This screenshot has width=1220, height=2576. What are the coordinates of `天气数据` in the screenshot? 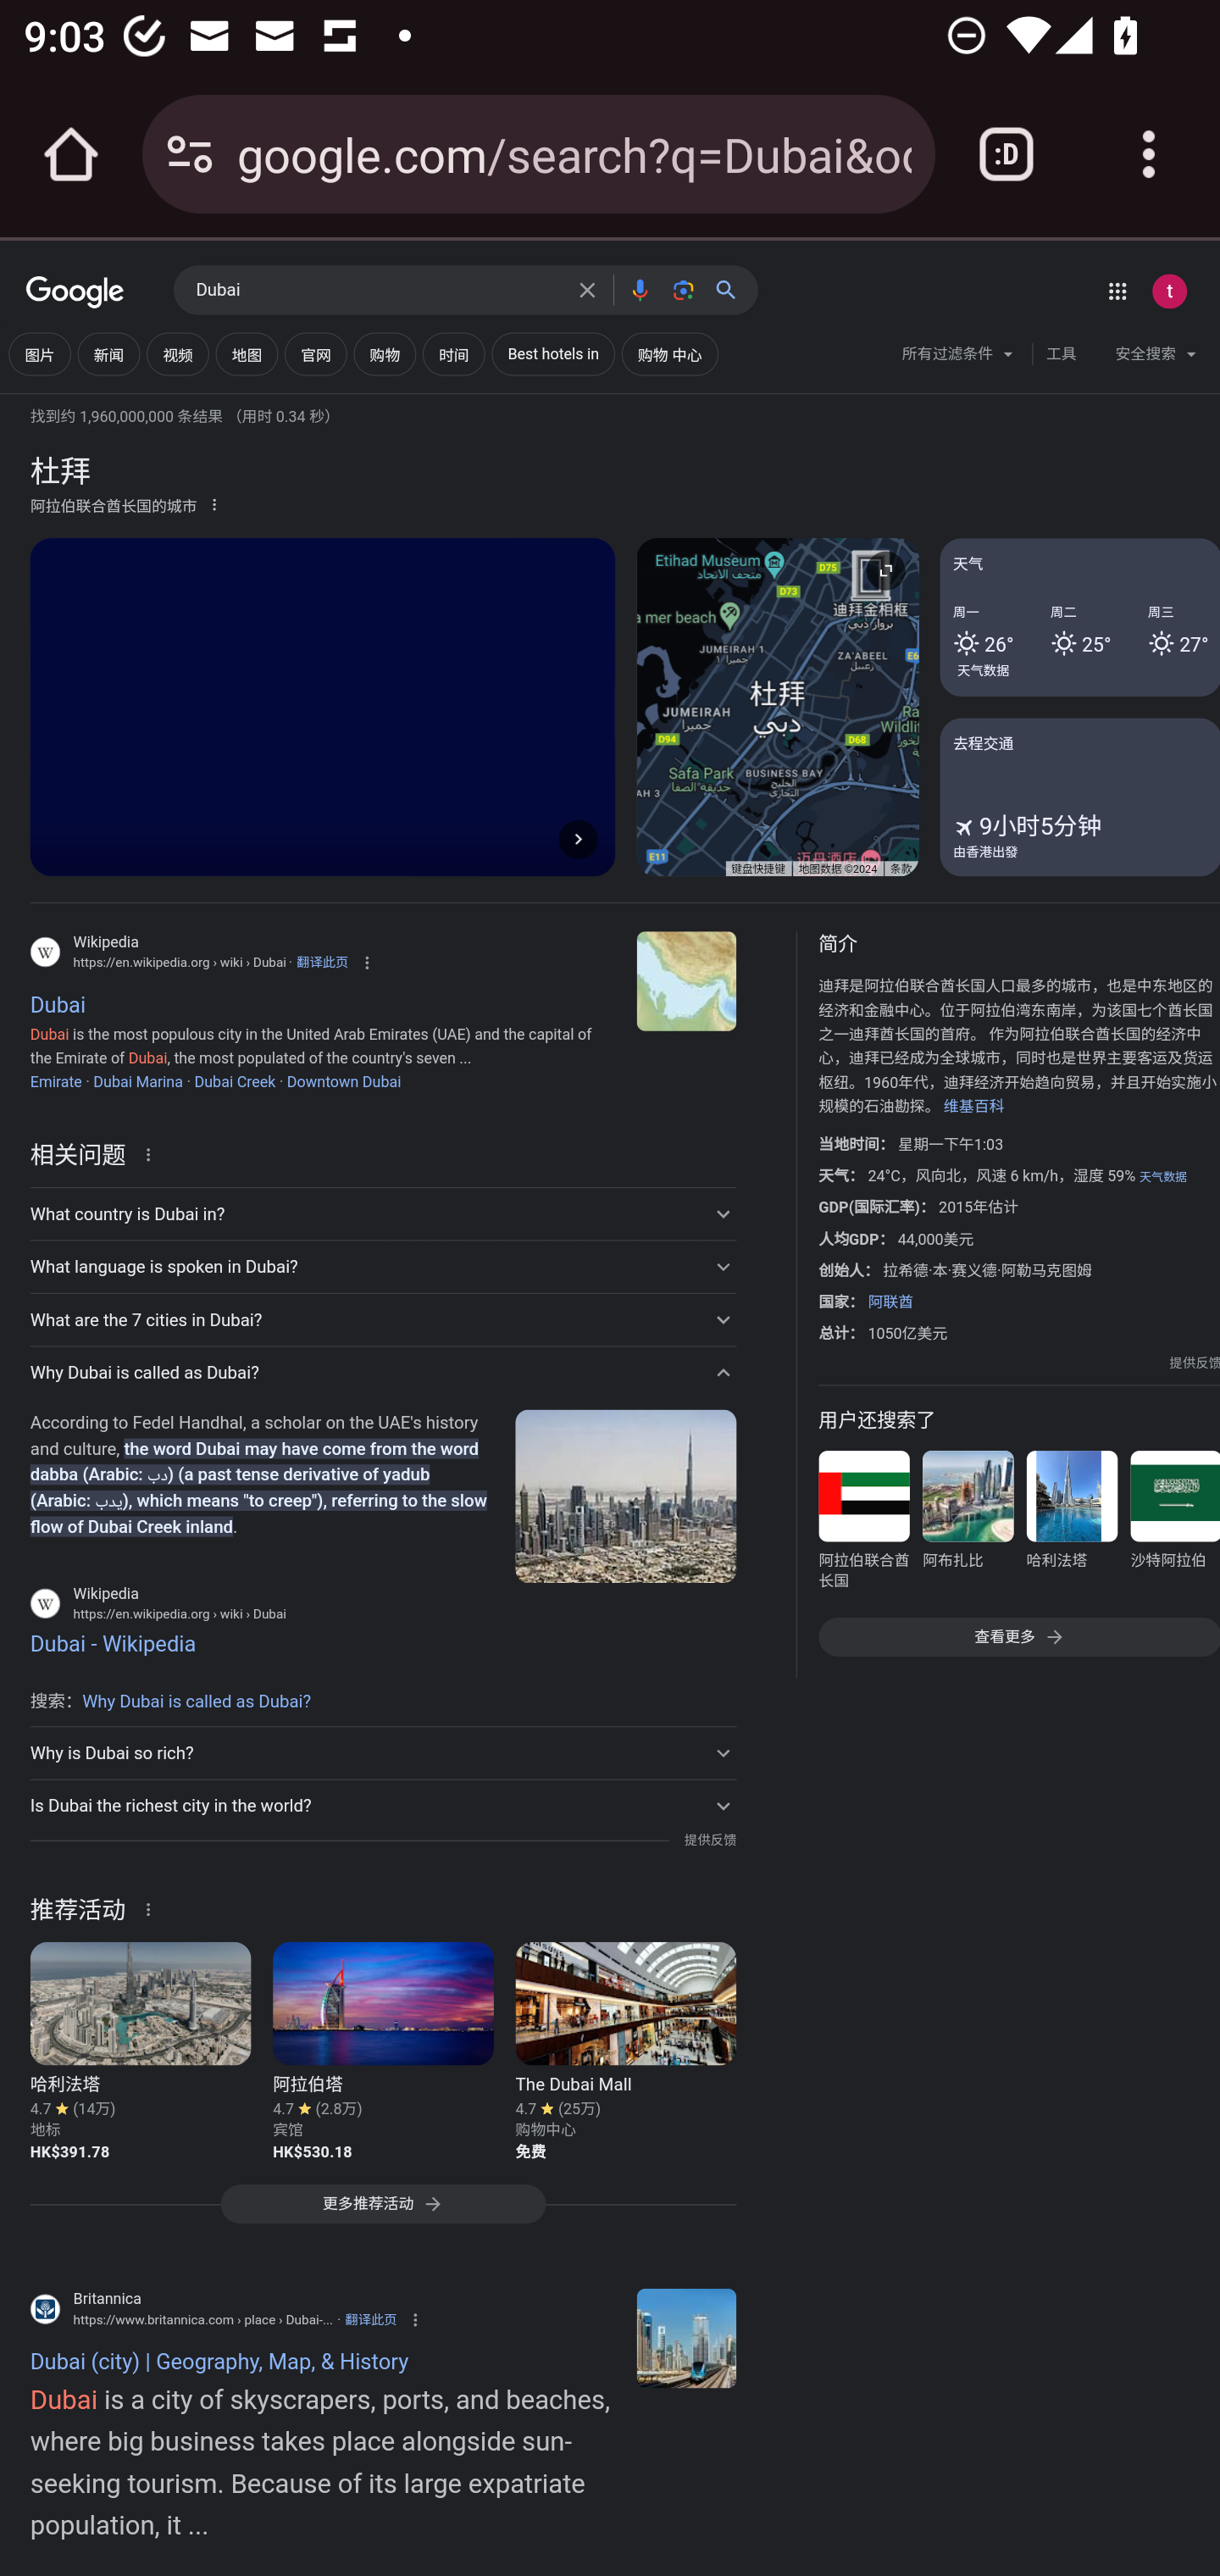 It's located at (1162, 1177).